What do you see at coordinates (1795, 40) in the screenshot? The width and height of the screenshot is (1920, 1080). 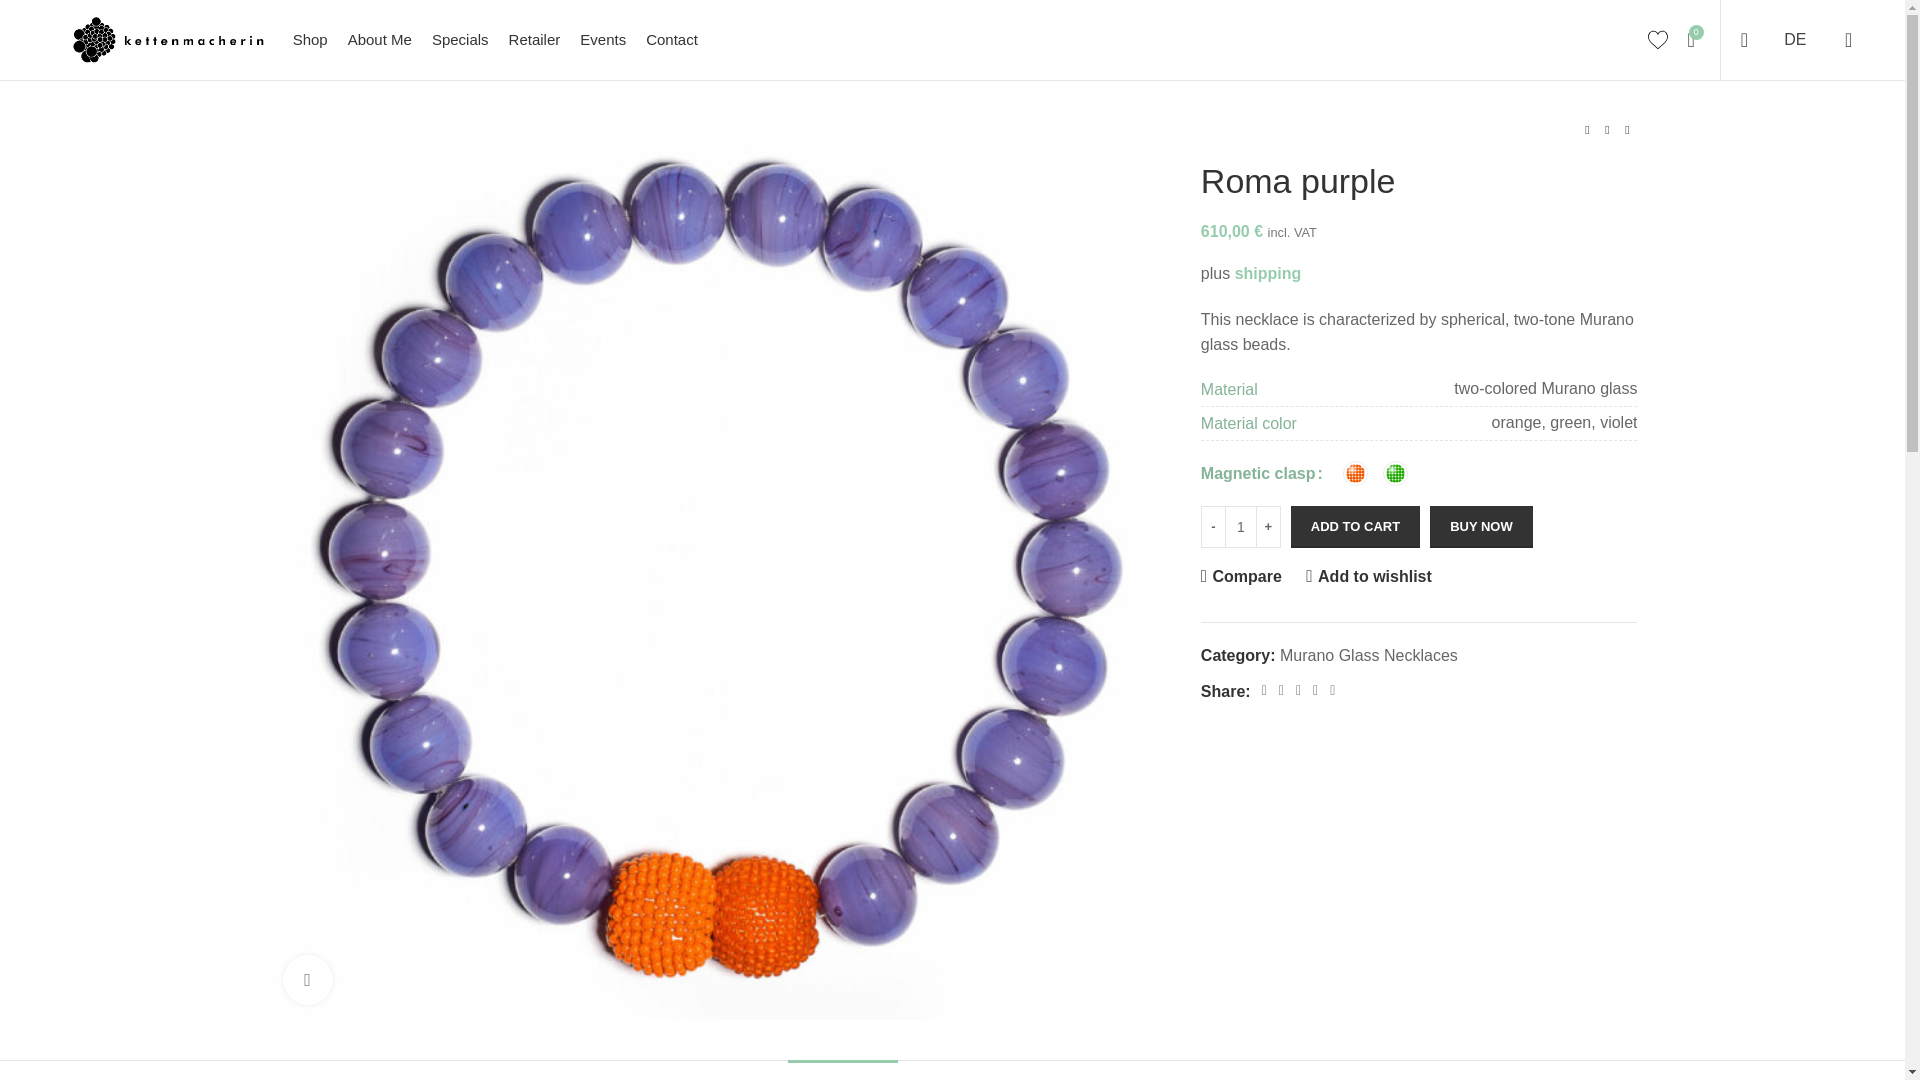 I see `DE` at bounding box center [1795, 40].